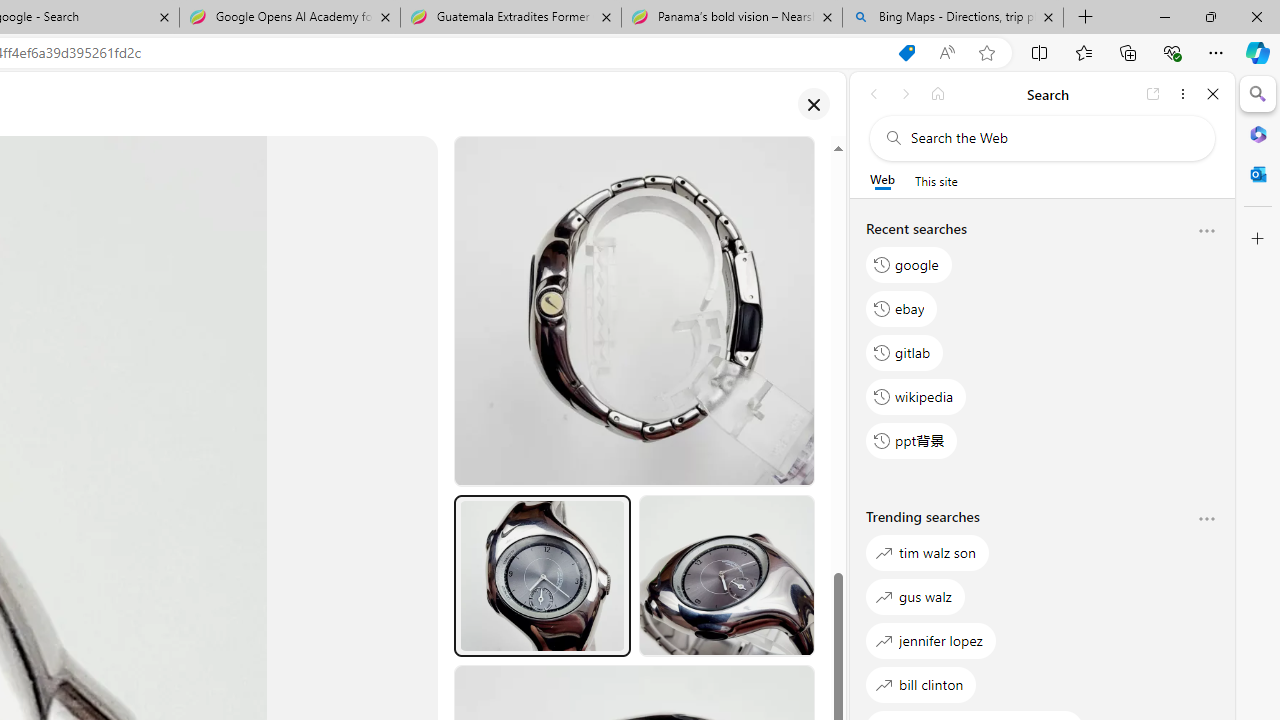  I want to click on tim walz son, so click(928, 552).